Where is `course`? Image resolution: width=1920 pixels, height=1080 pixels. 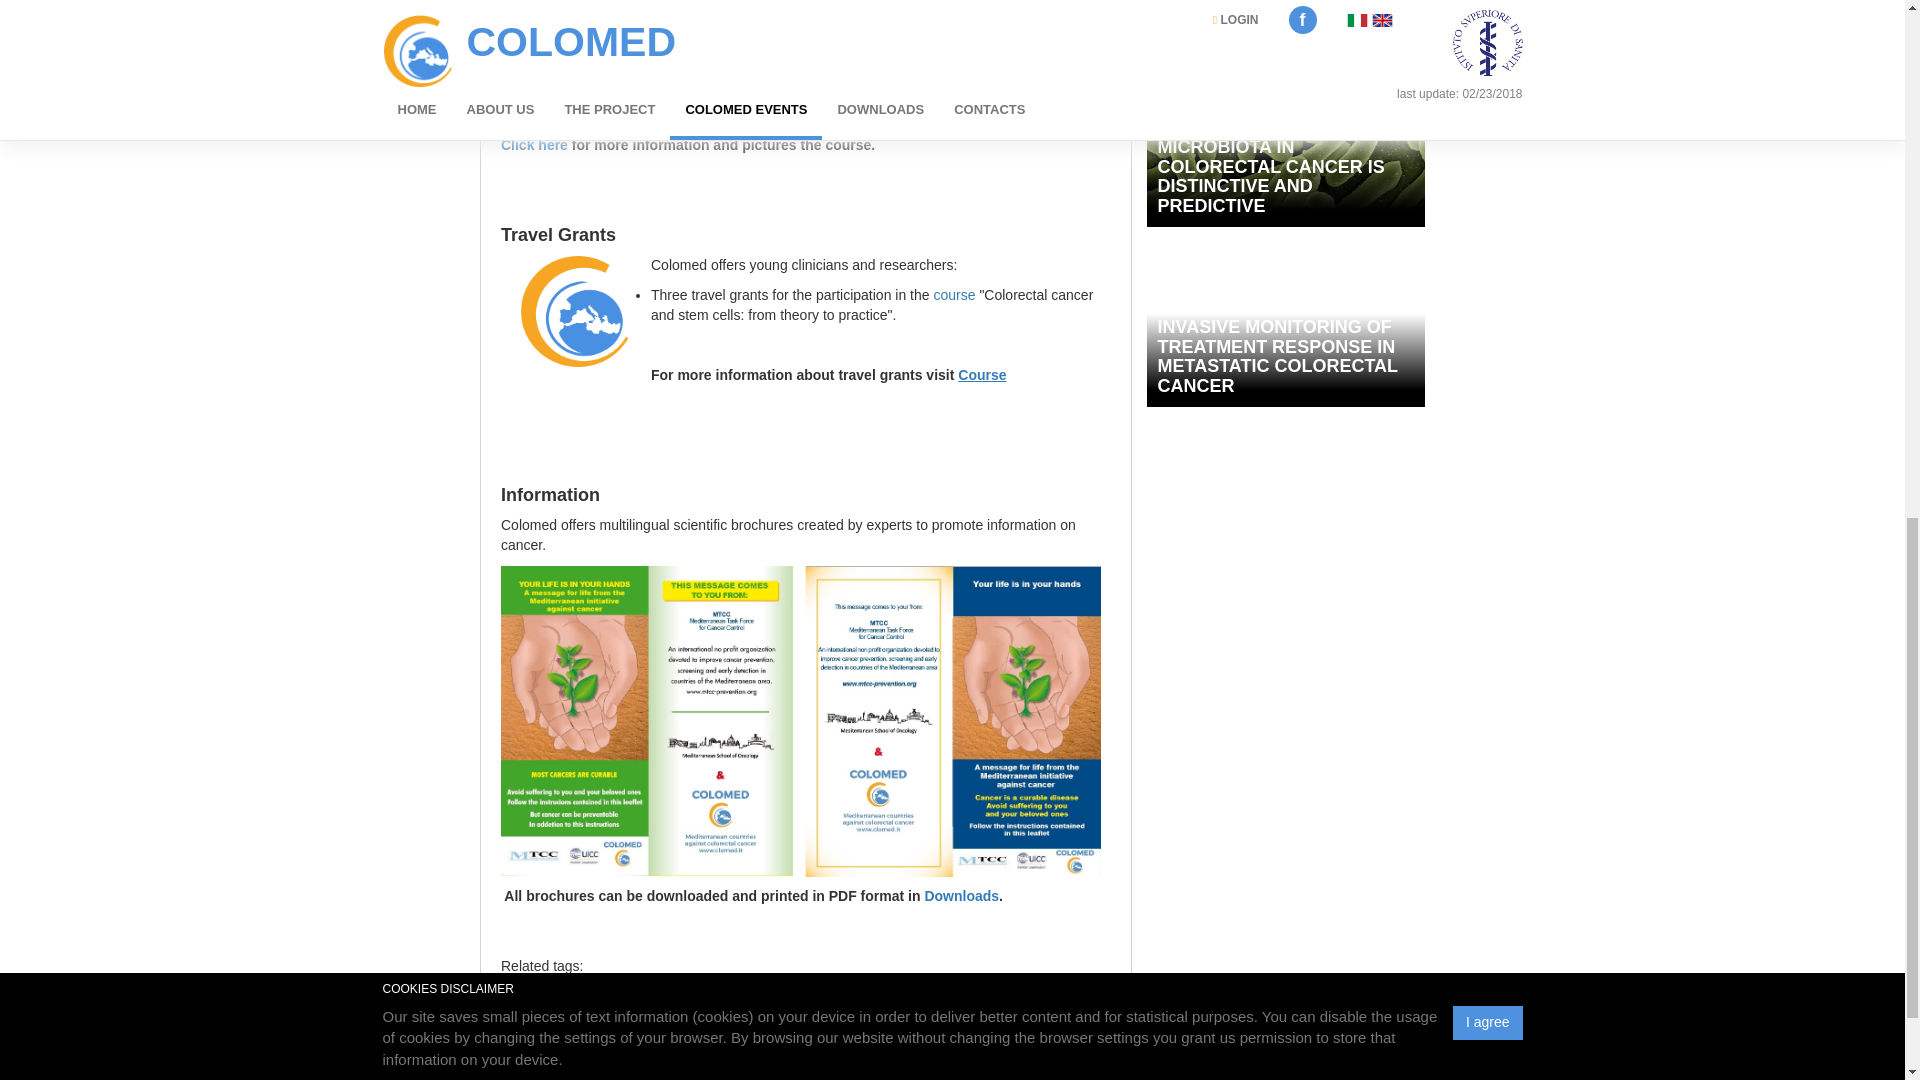
course is located at coordinates (954, 295).